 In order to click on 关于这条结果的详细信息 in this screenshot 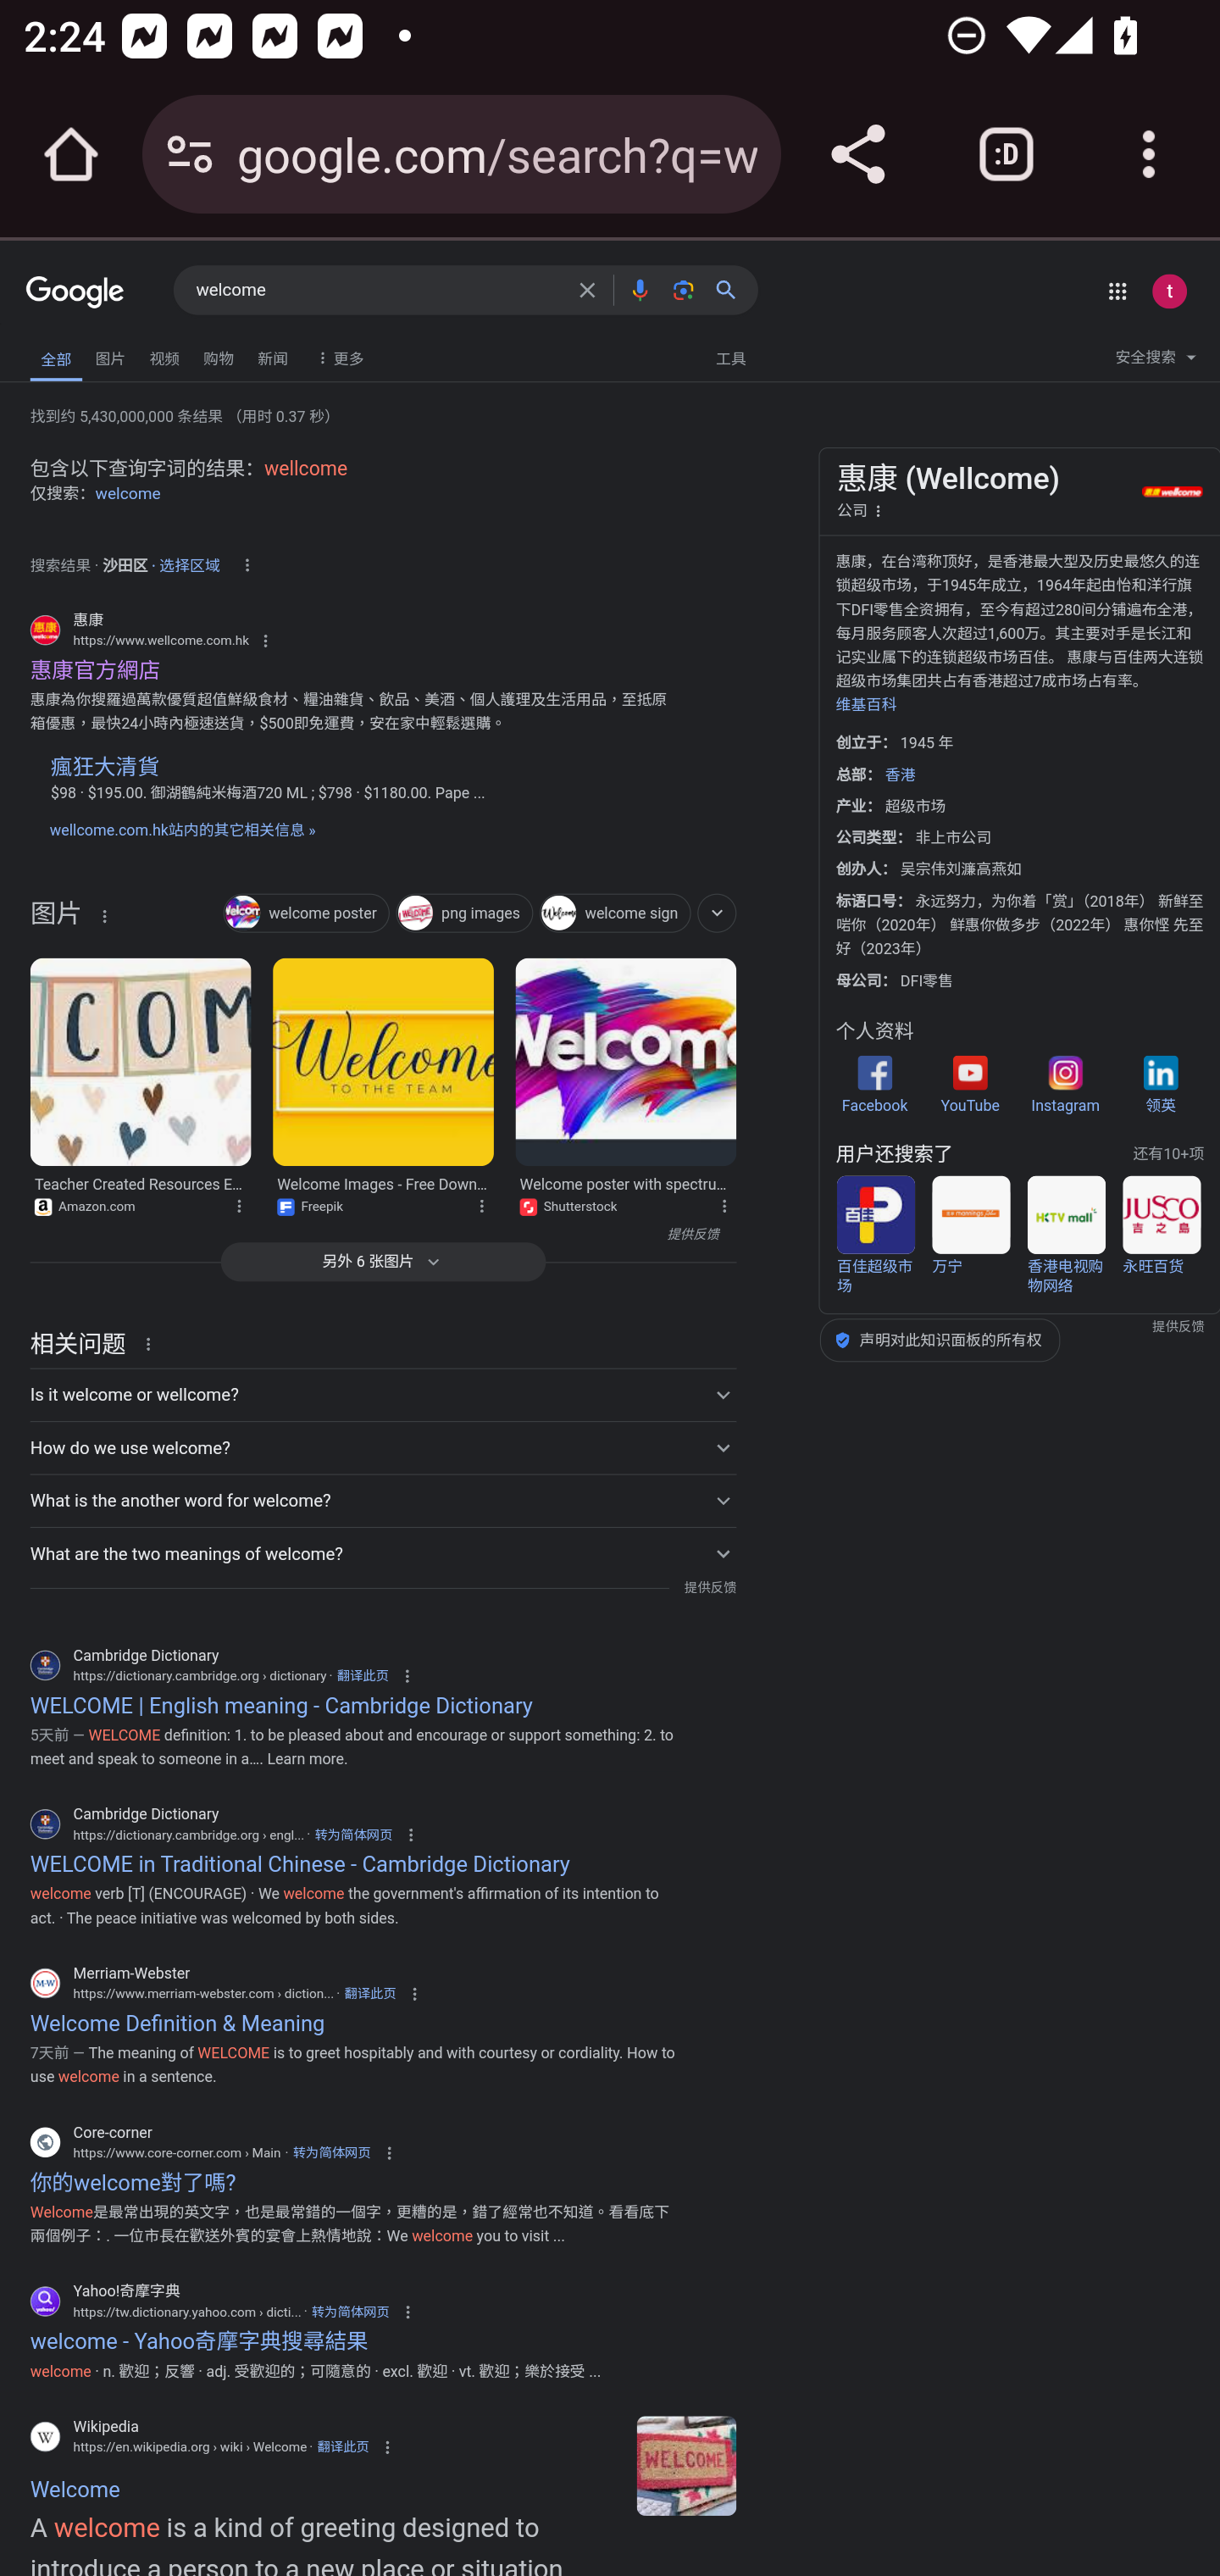, I will do `click(729, 1203)`.